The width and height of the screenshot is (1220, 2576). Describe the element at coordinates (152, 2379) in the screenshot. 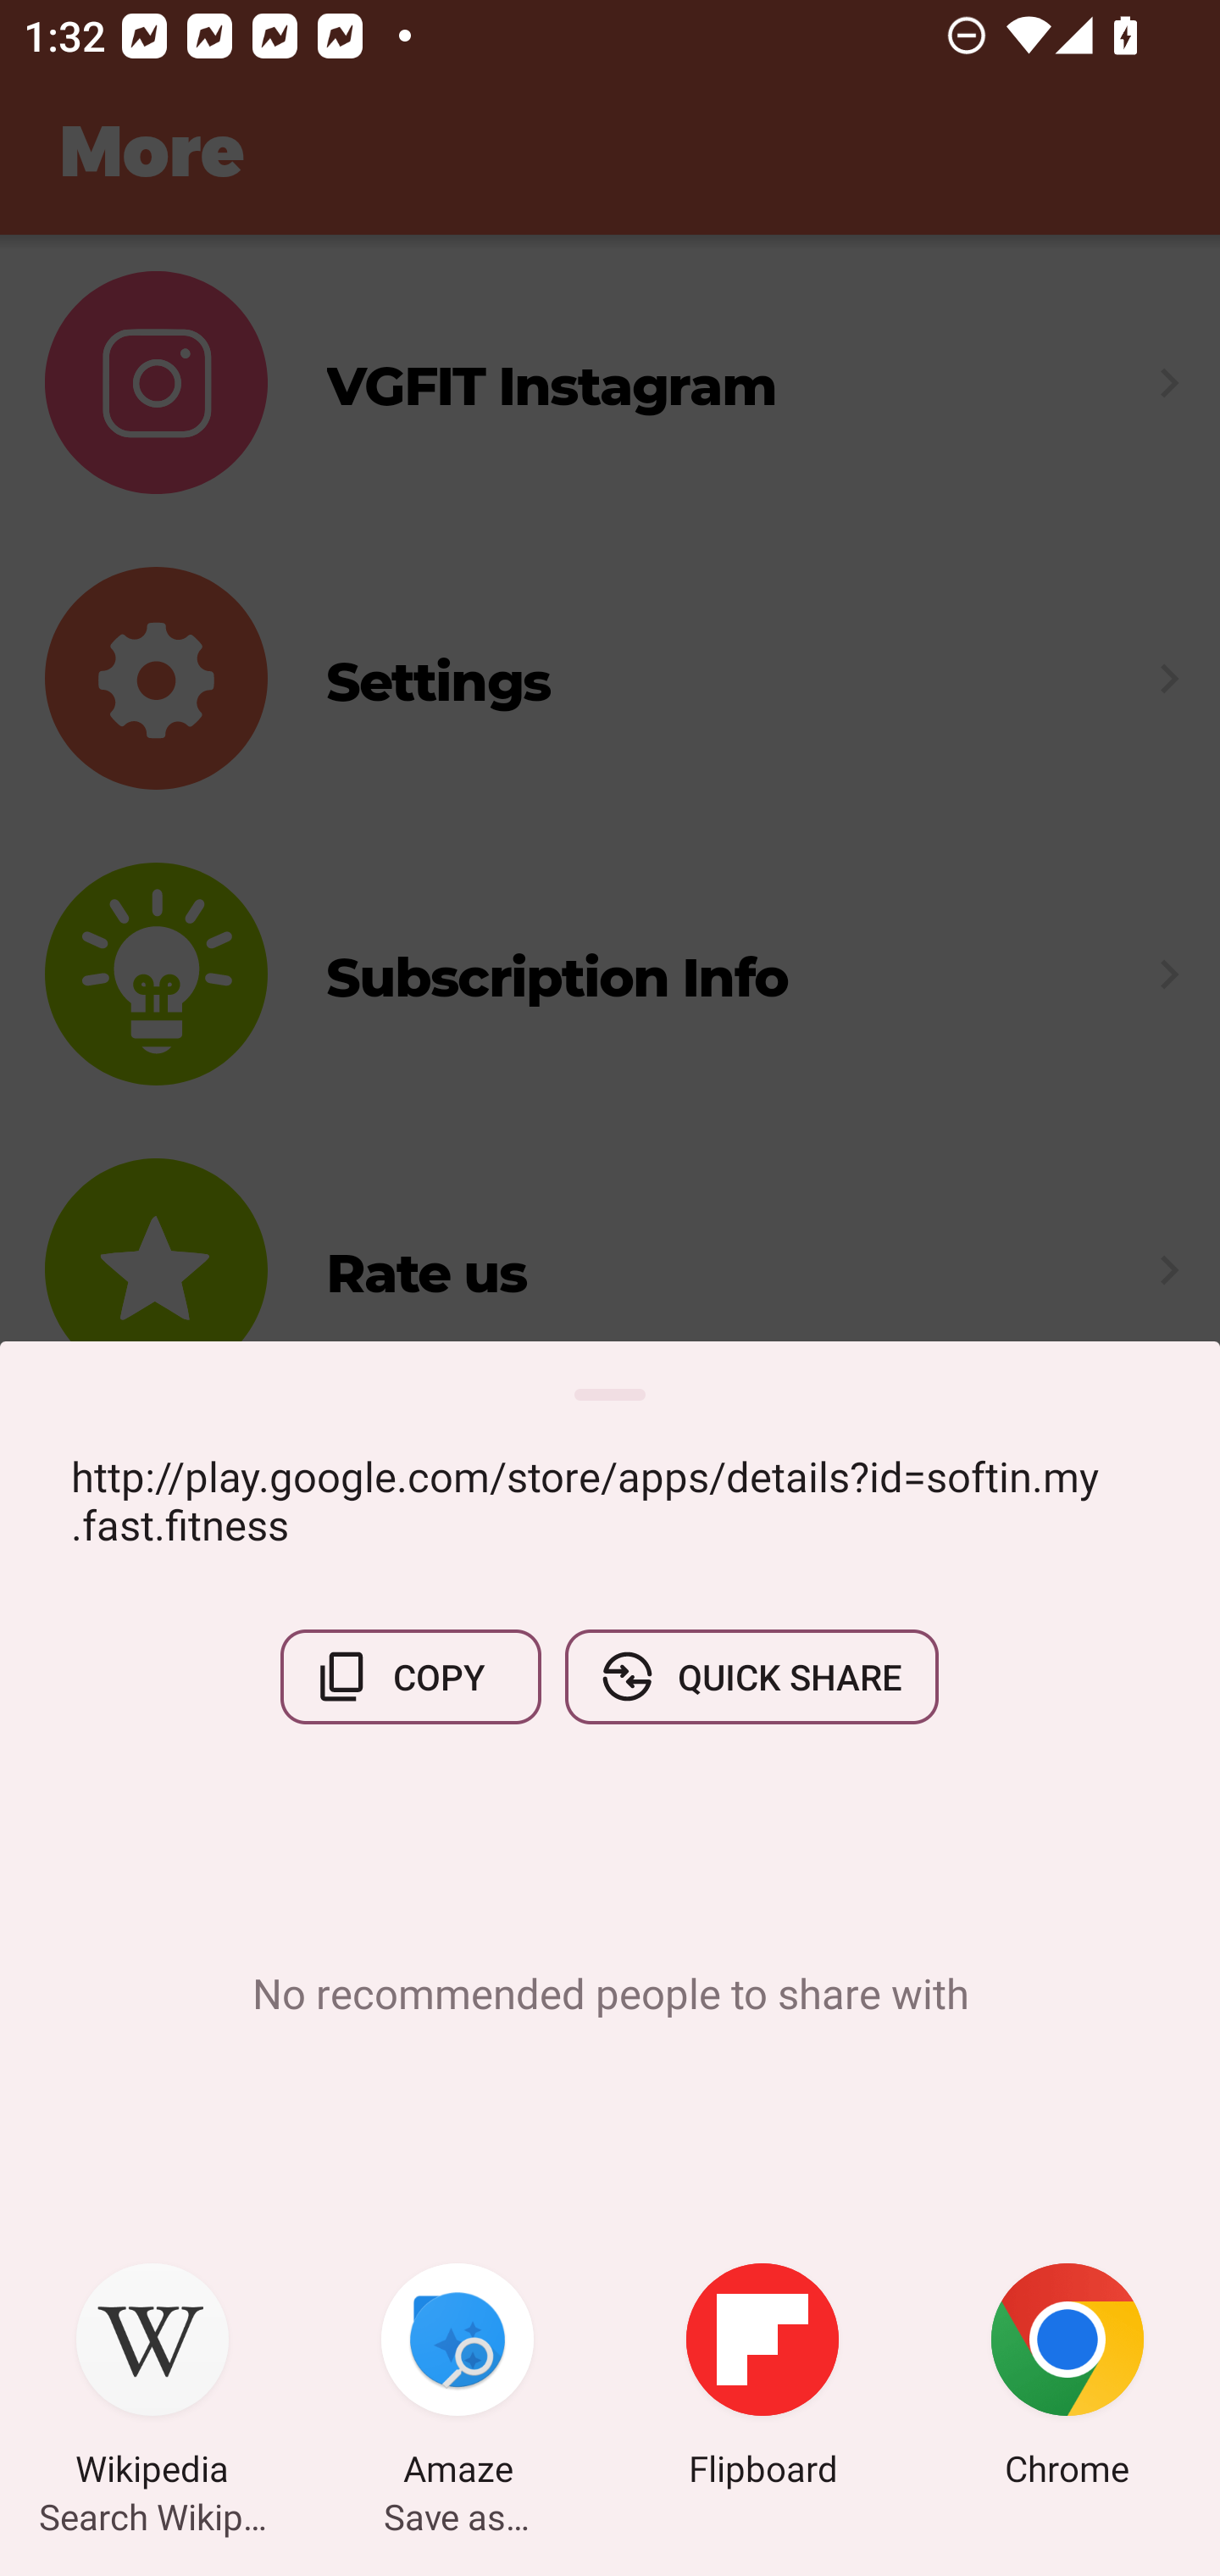

I see `Wikipedia Search Wikipedia` at that location.